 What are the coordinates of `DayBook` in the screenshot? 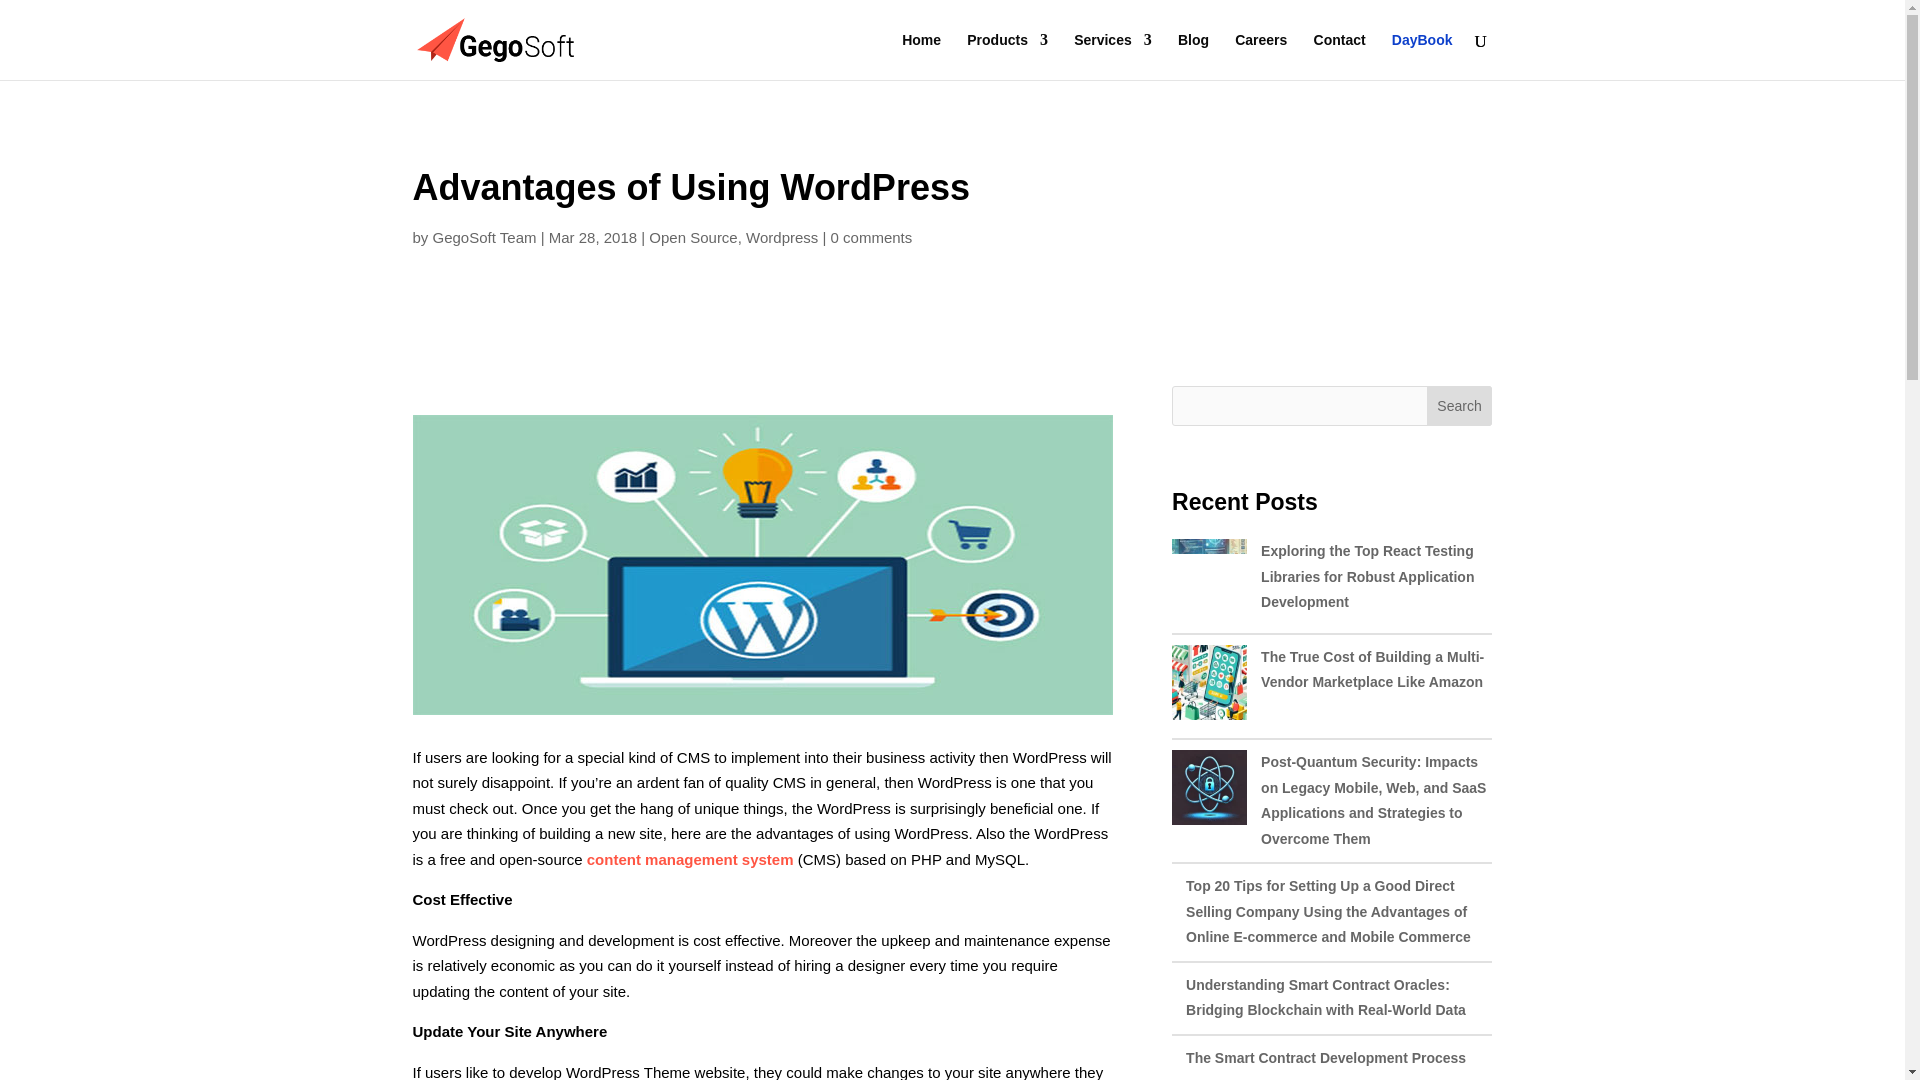 It's located at (1422, 56).